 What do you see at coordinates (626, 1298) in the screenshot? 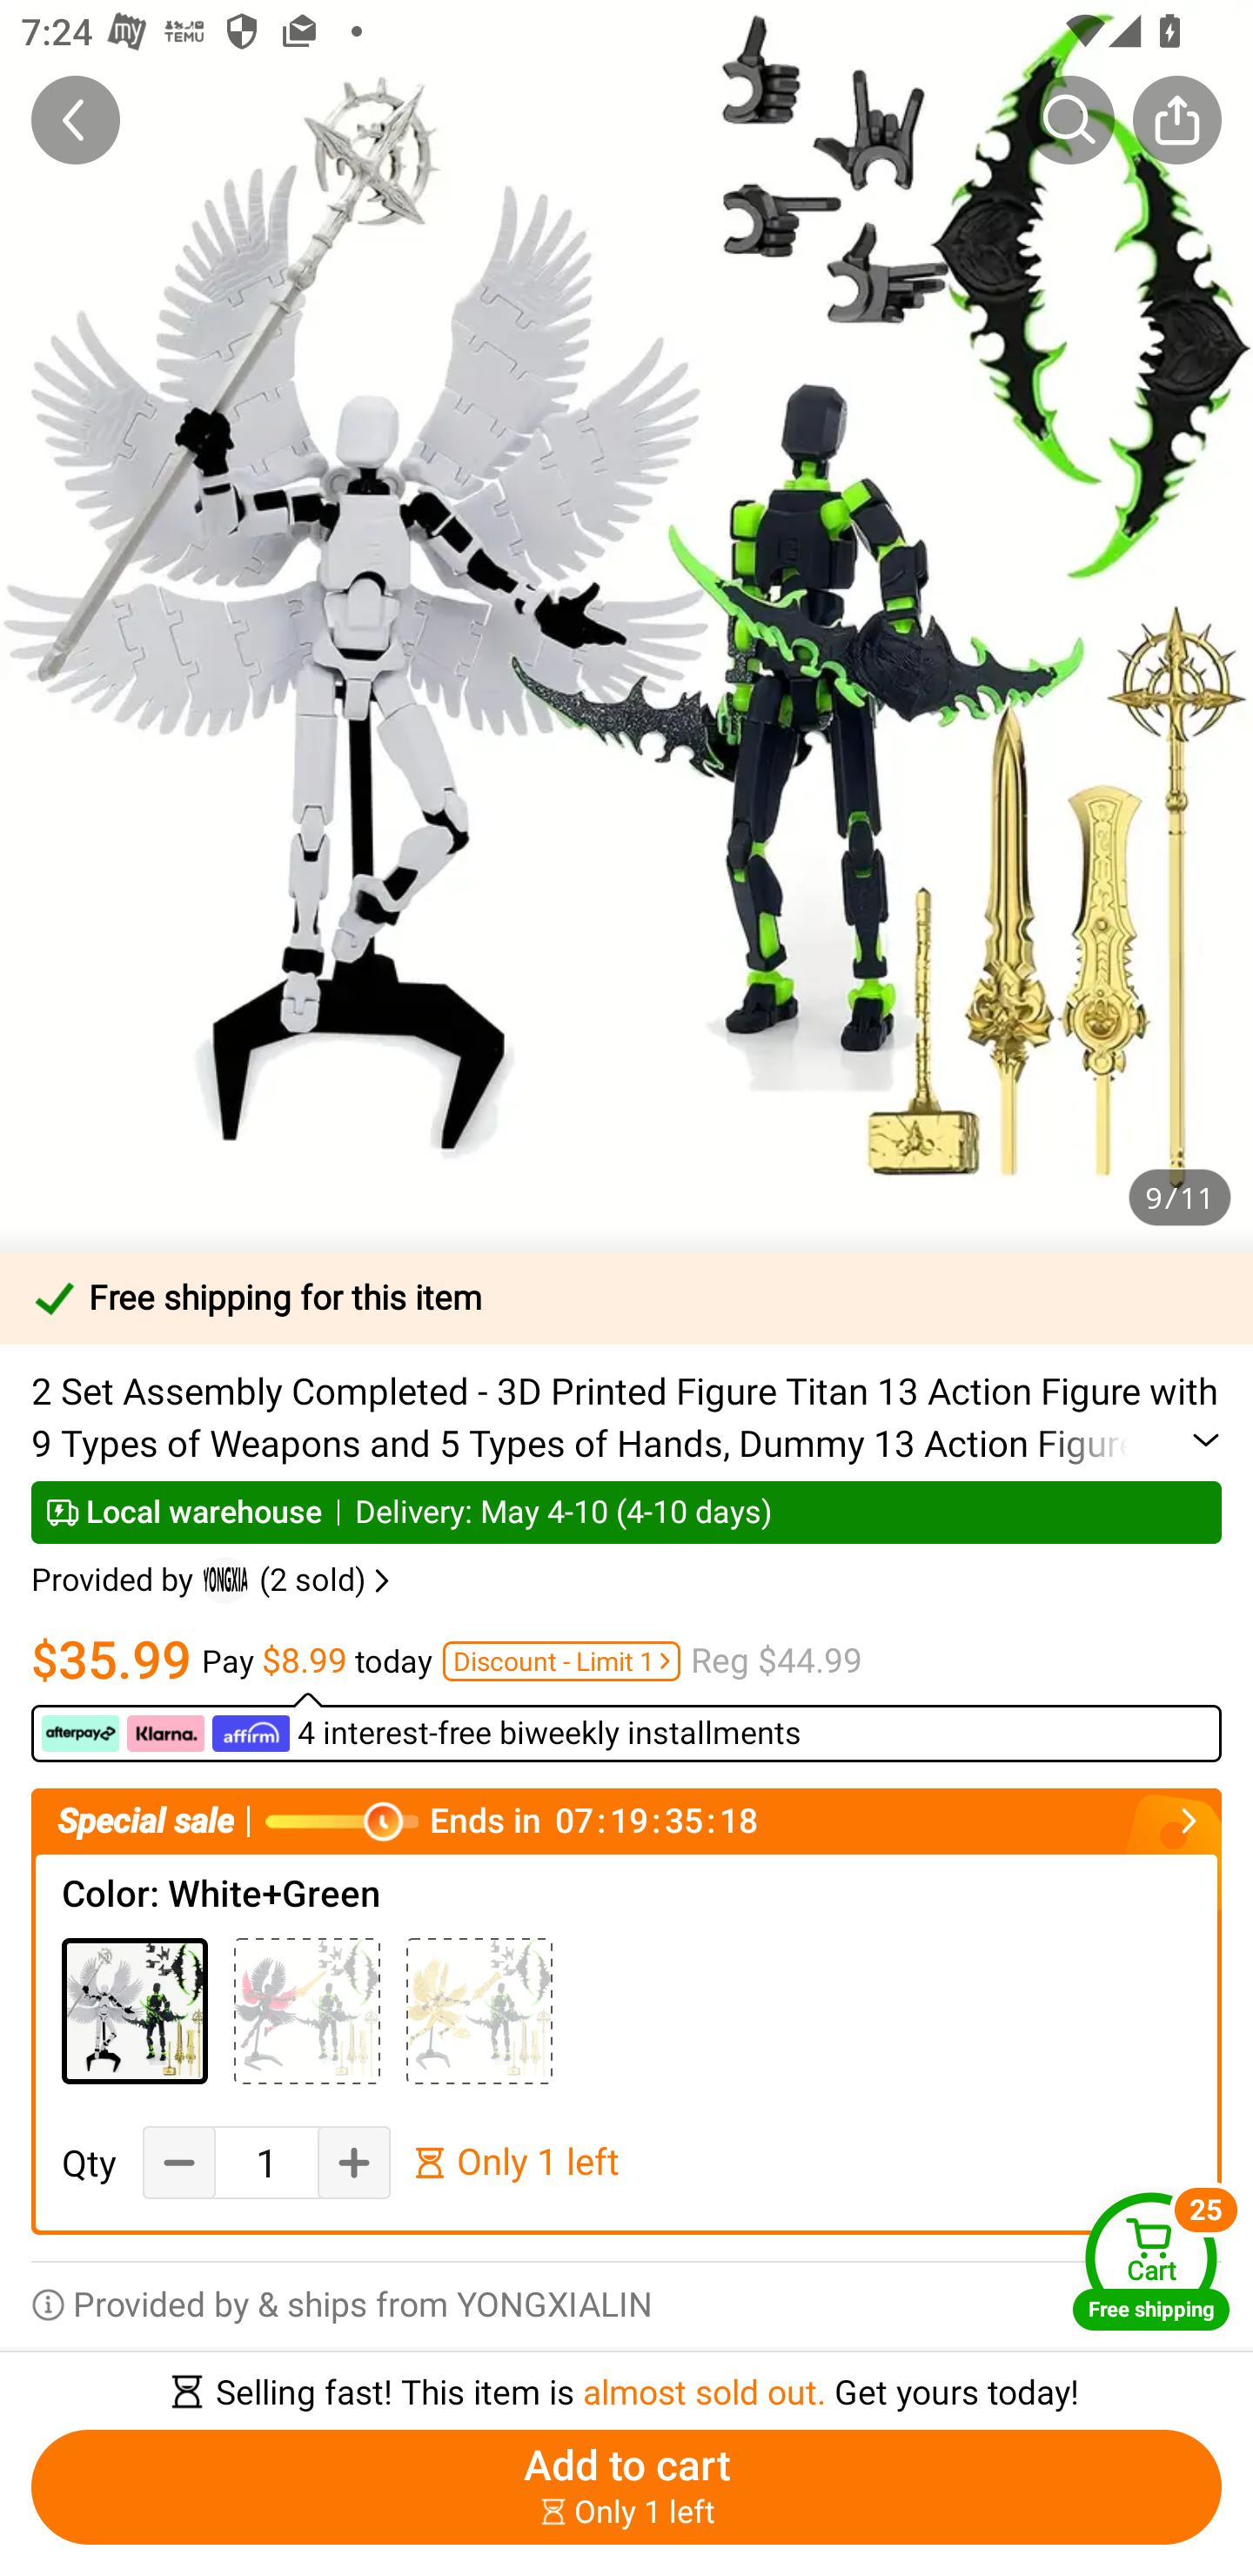
I see `Free shipping for this item` at bounding box center [626, 1298].